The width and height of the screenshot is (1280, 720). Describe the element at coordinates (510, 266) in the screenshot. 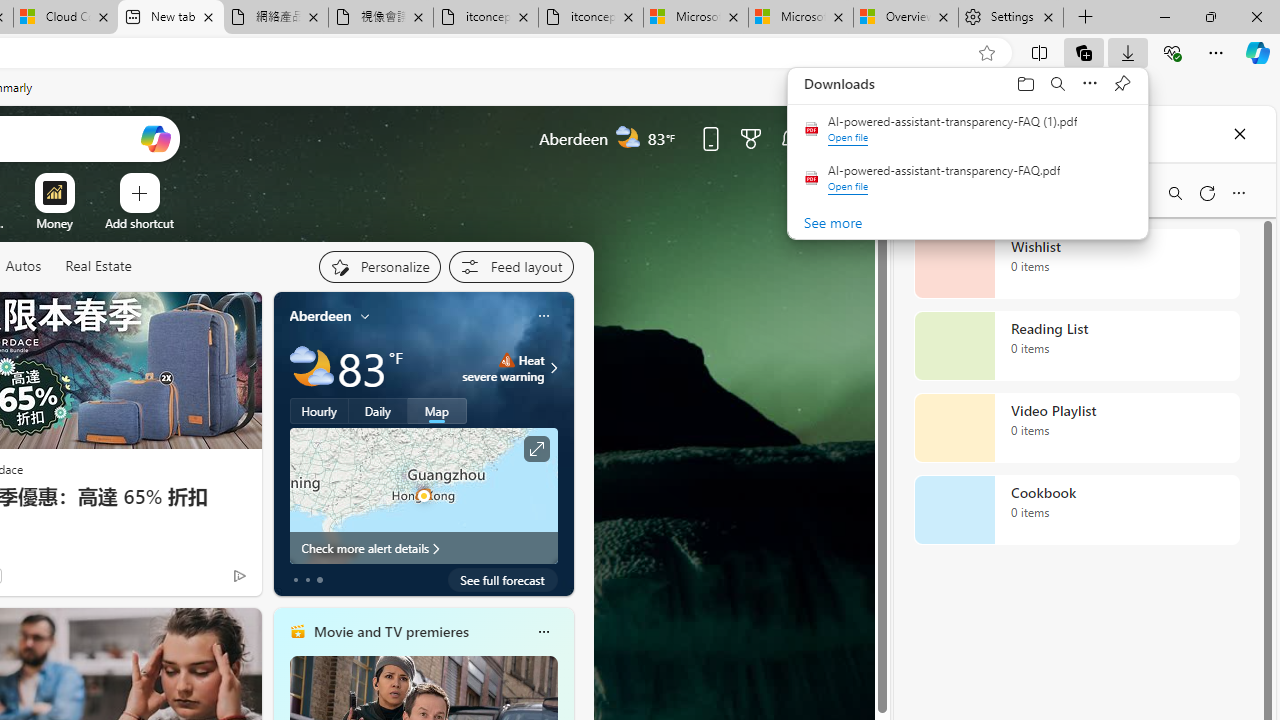

I see `Feed settings` at that location.